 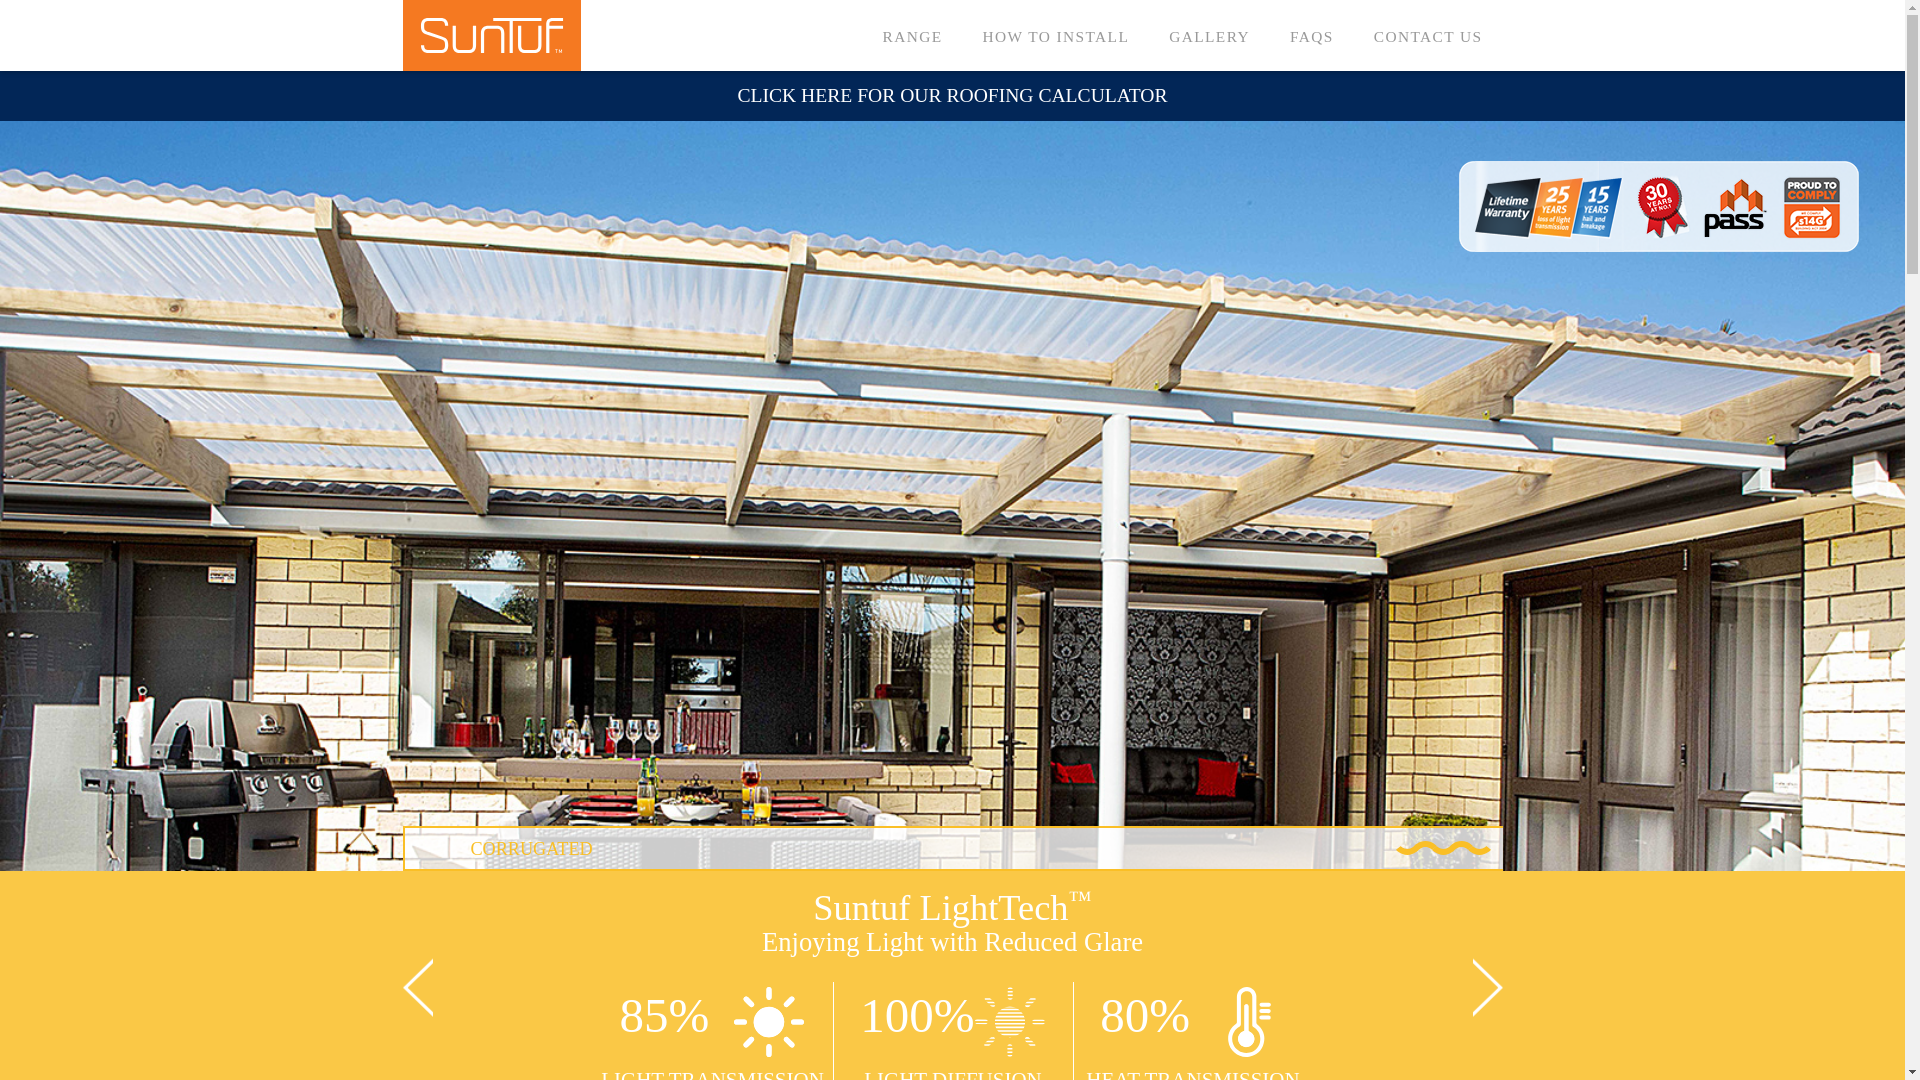 What do you see at coordinates (1209, 34) in the screenshot?
I see `GALLERY` at bounding box center [1209, 34].